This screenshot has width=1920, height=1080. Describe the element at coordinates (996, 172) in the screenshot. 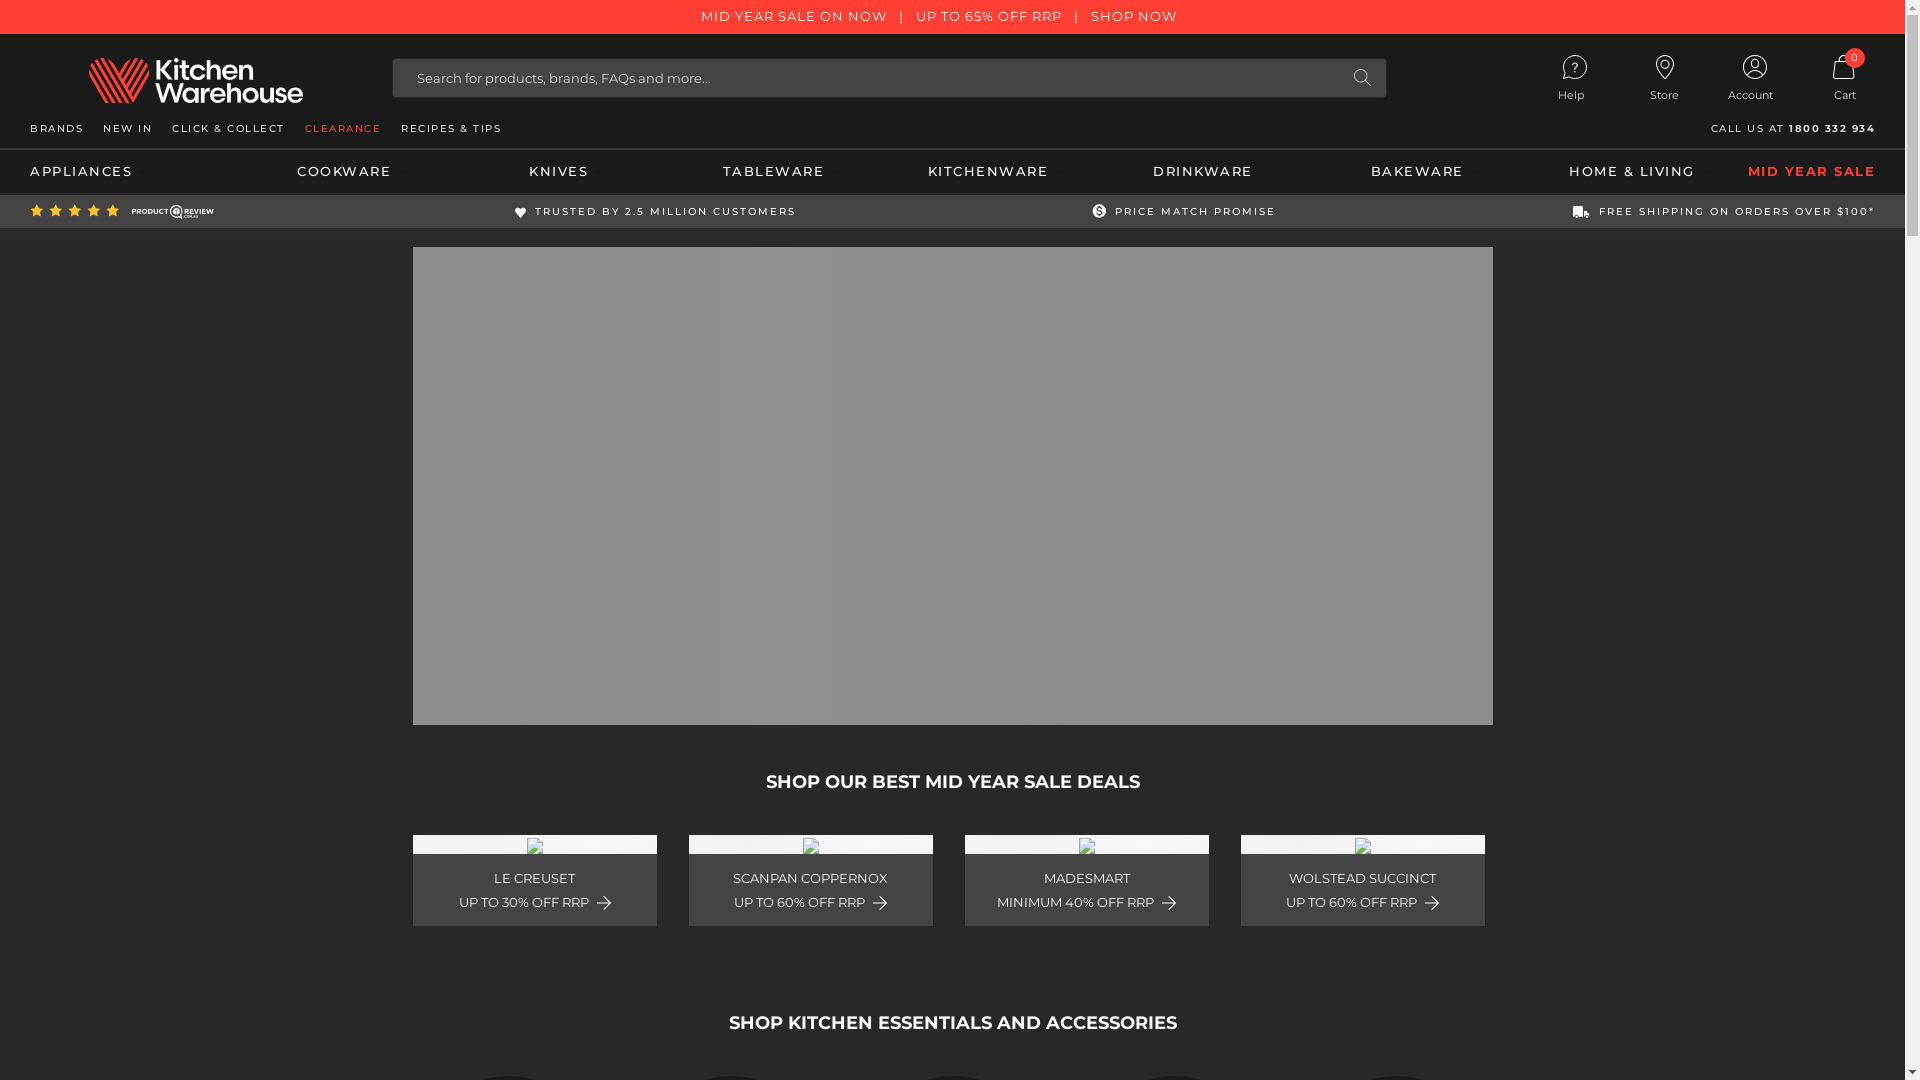

I see `KITCHENWARE` at that location.